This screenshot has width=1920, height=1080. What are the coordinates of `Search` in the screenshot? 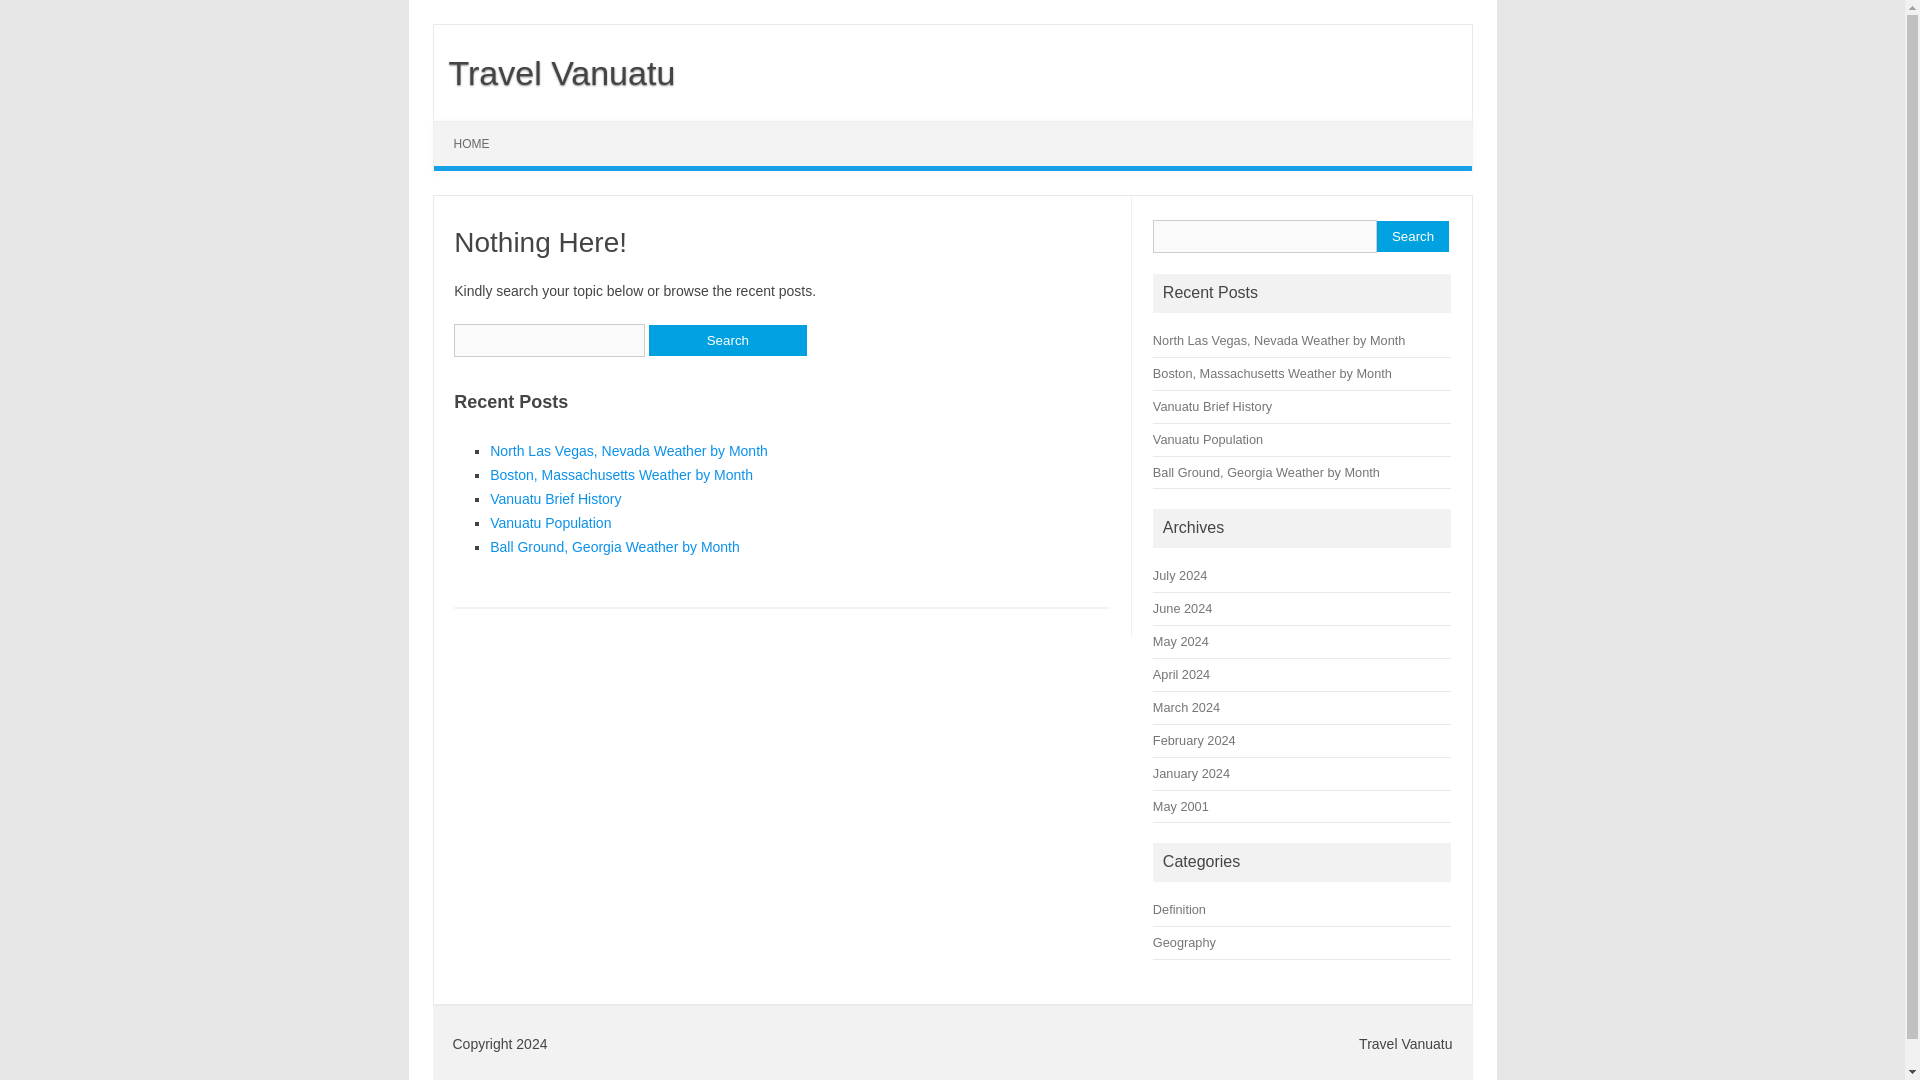 It's located at (1412, 236).